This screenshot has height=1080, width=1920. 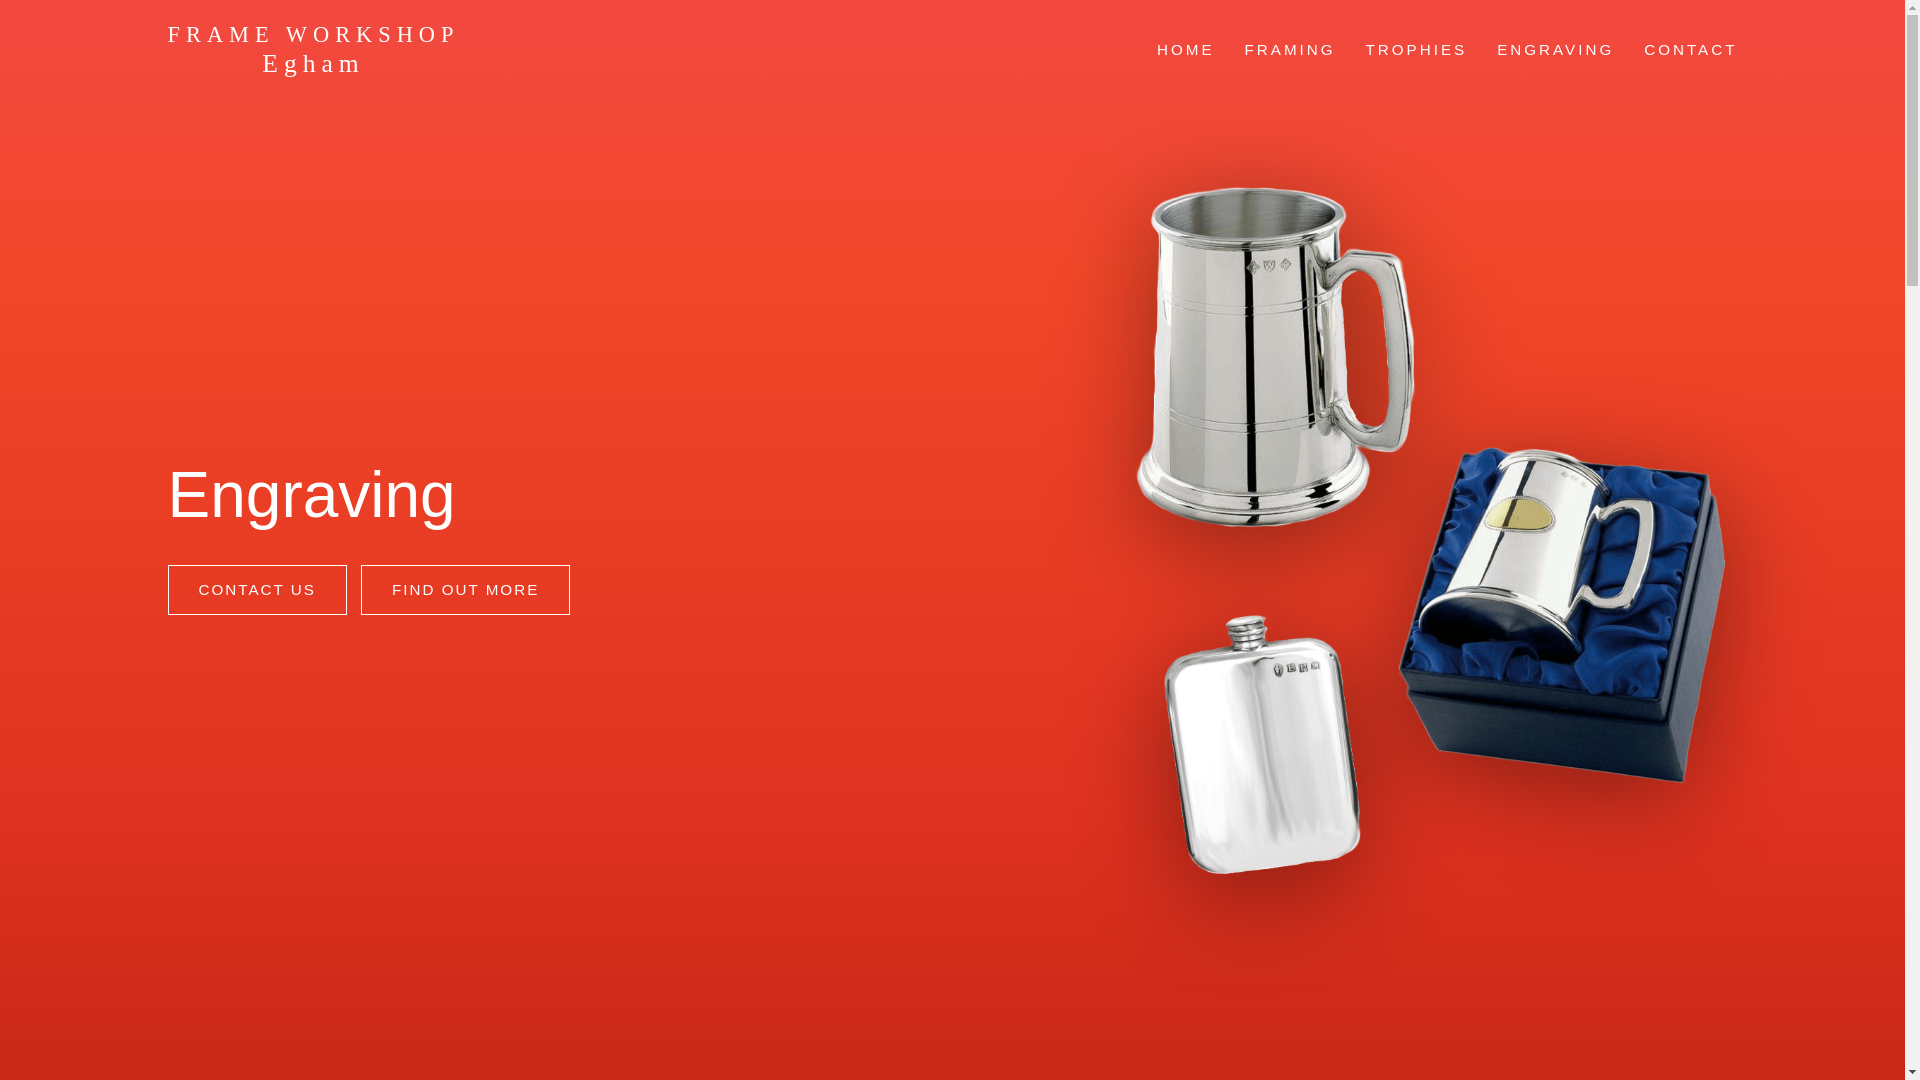 I want to click on CONTACT US, so click(x=258, y=589).